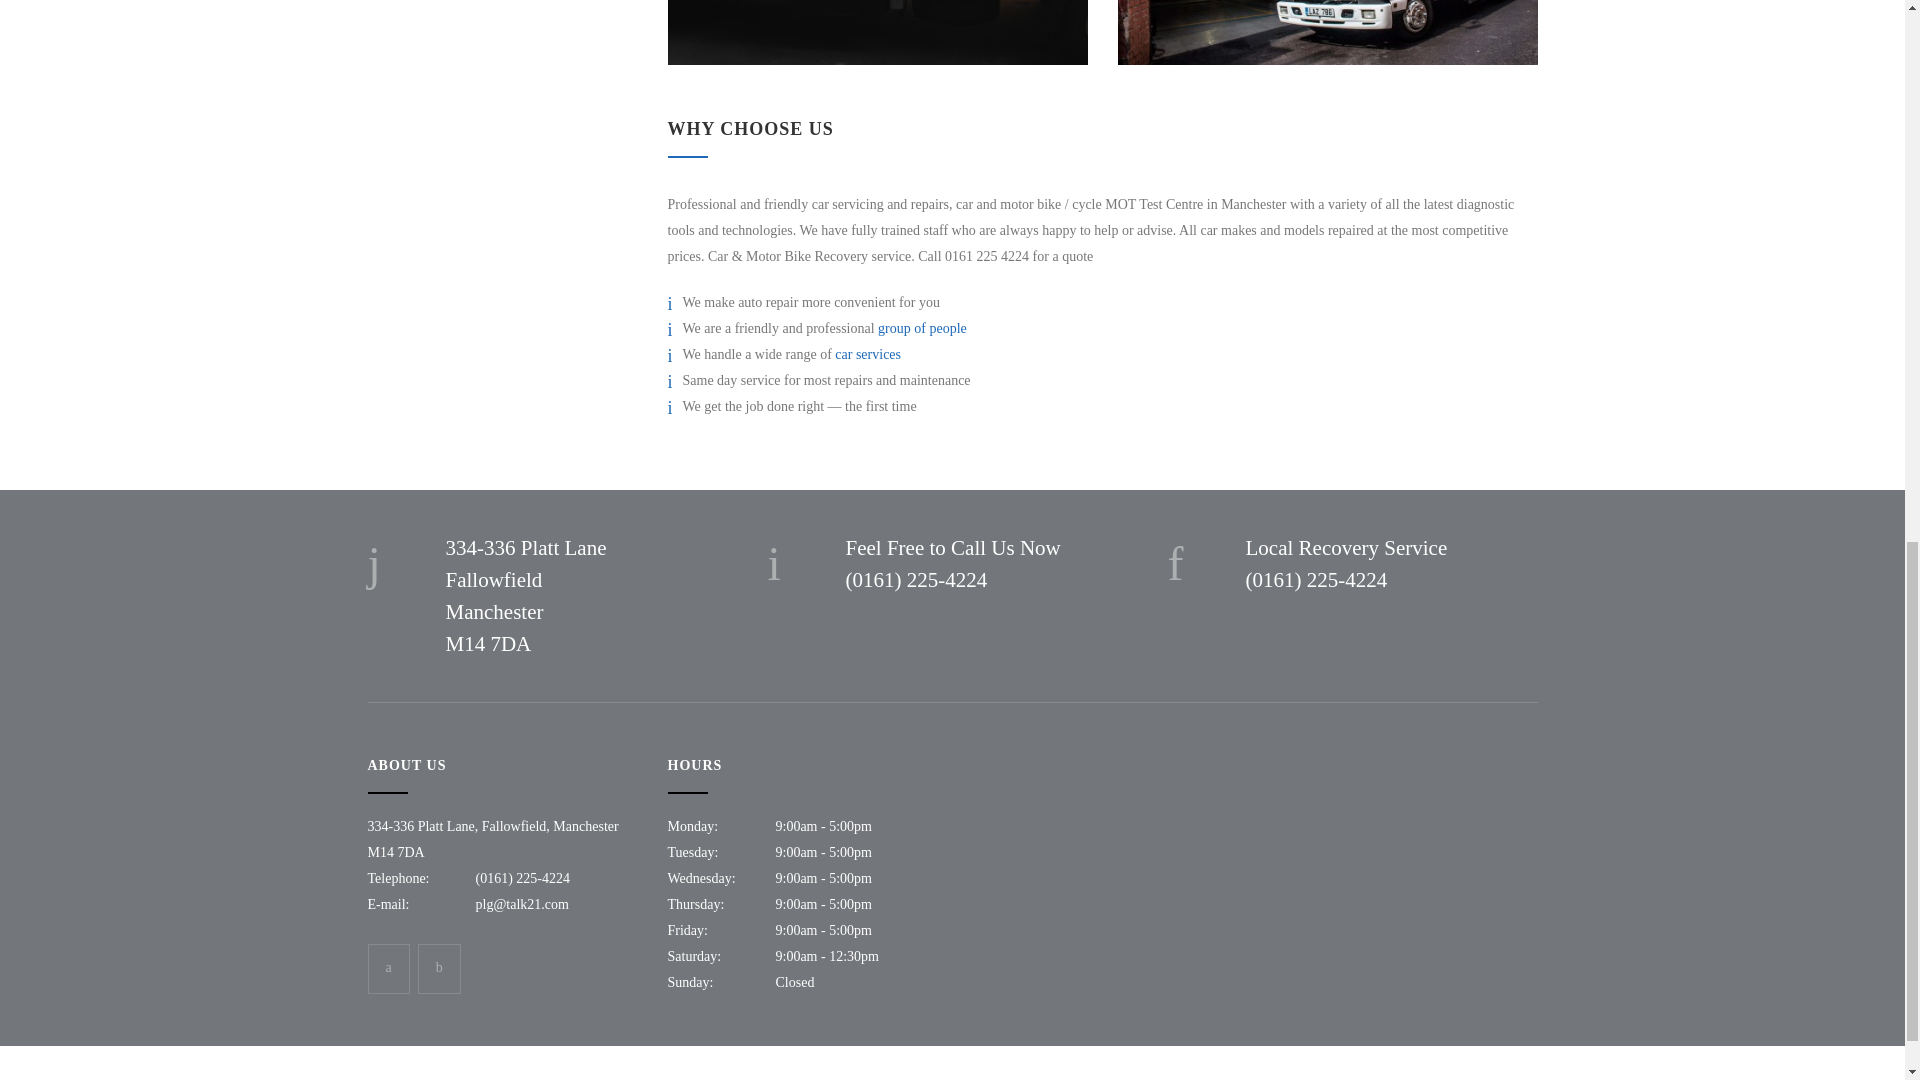 Image resolution: width=1920 pixels, height=1080 pixels. I want to click on car services, so click(868, 354).